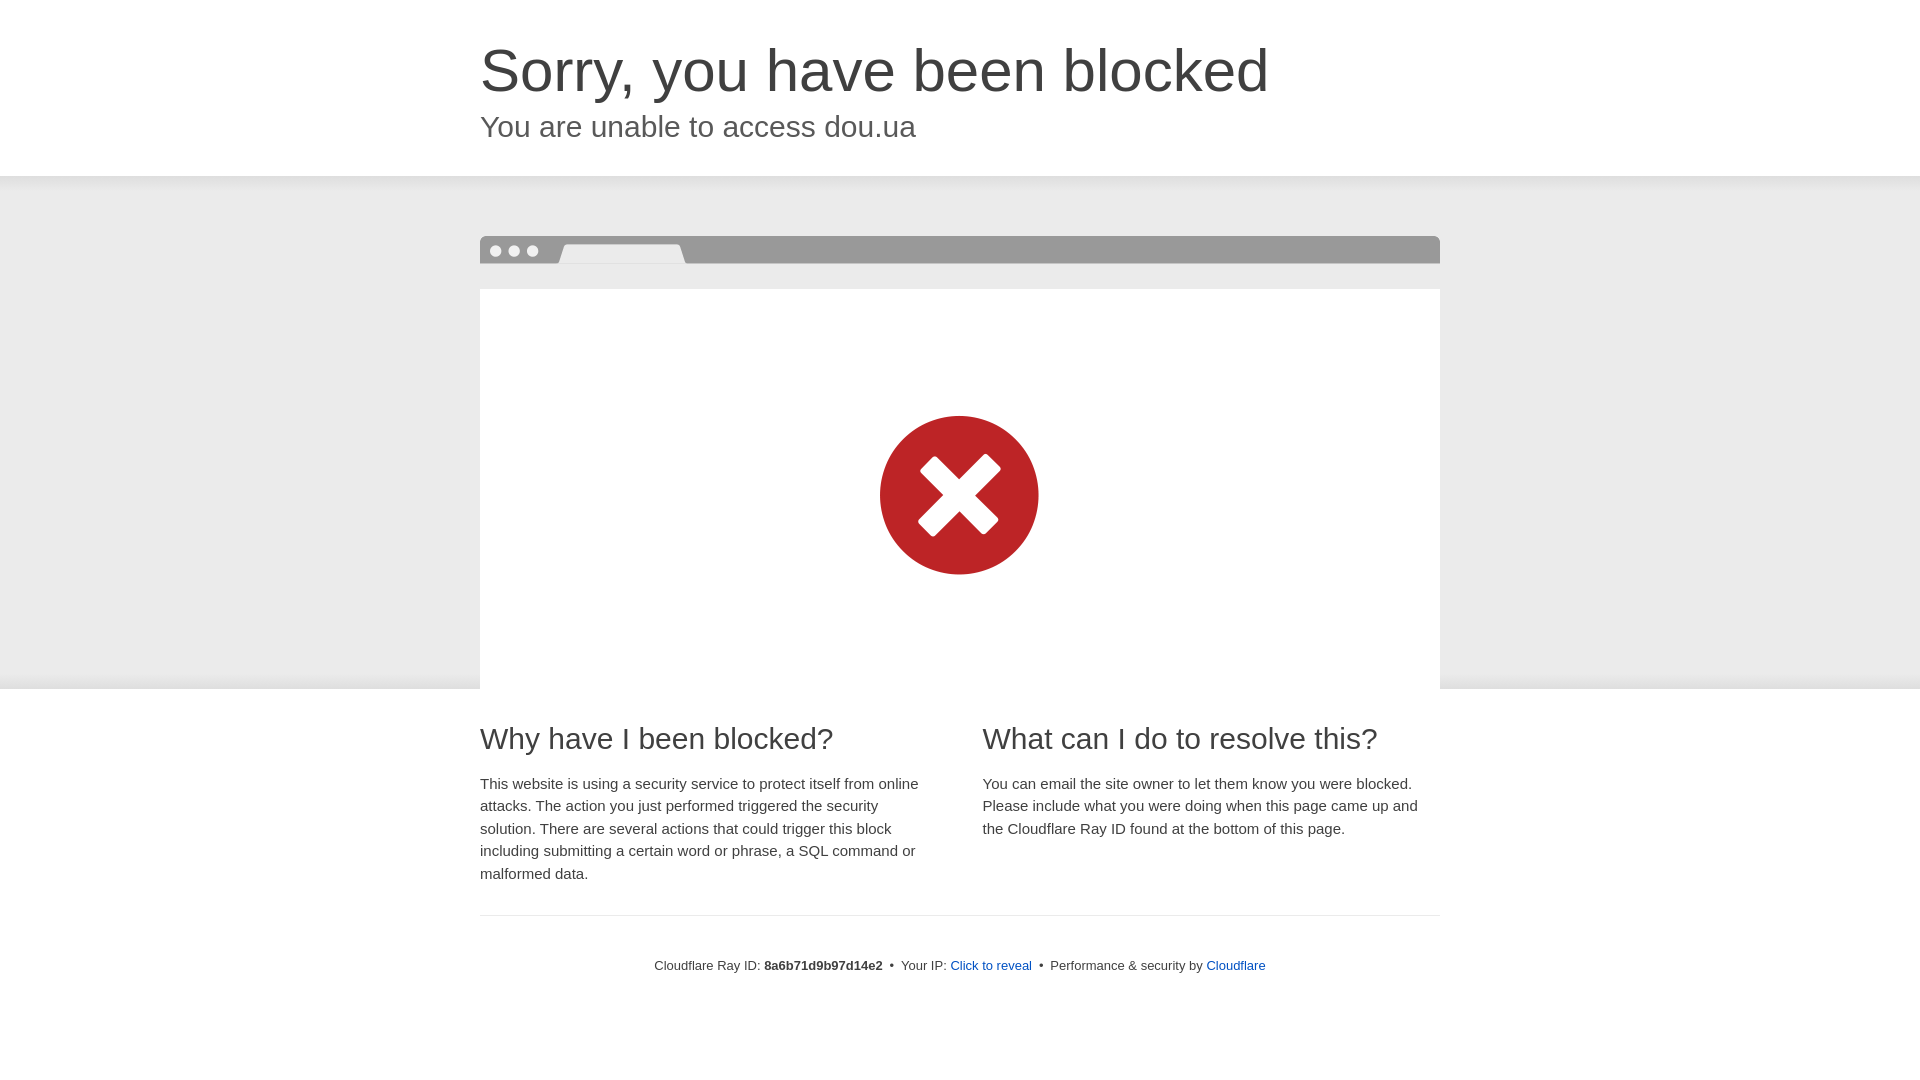 This screenshot has width=1920, height=1080. I want to click on Click to reveal, so click(991, 966).